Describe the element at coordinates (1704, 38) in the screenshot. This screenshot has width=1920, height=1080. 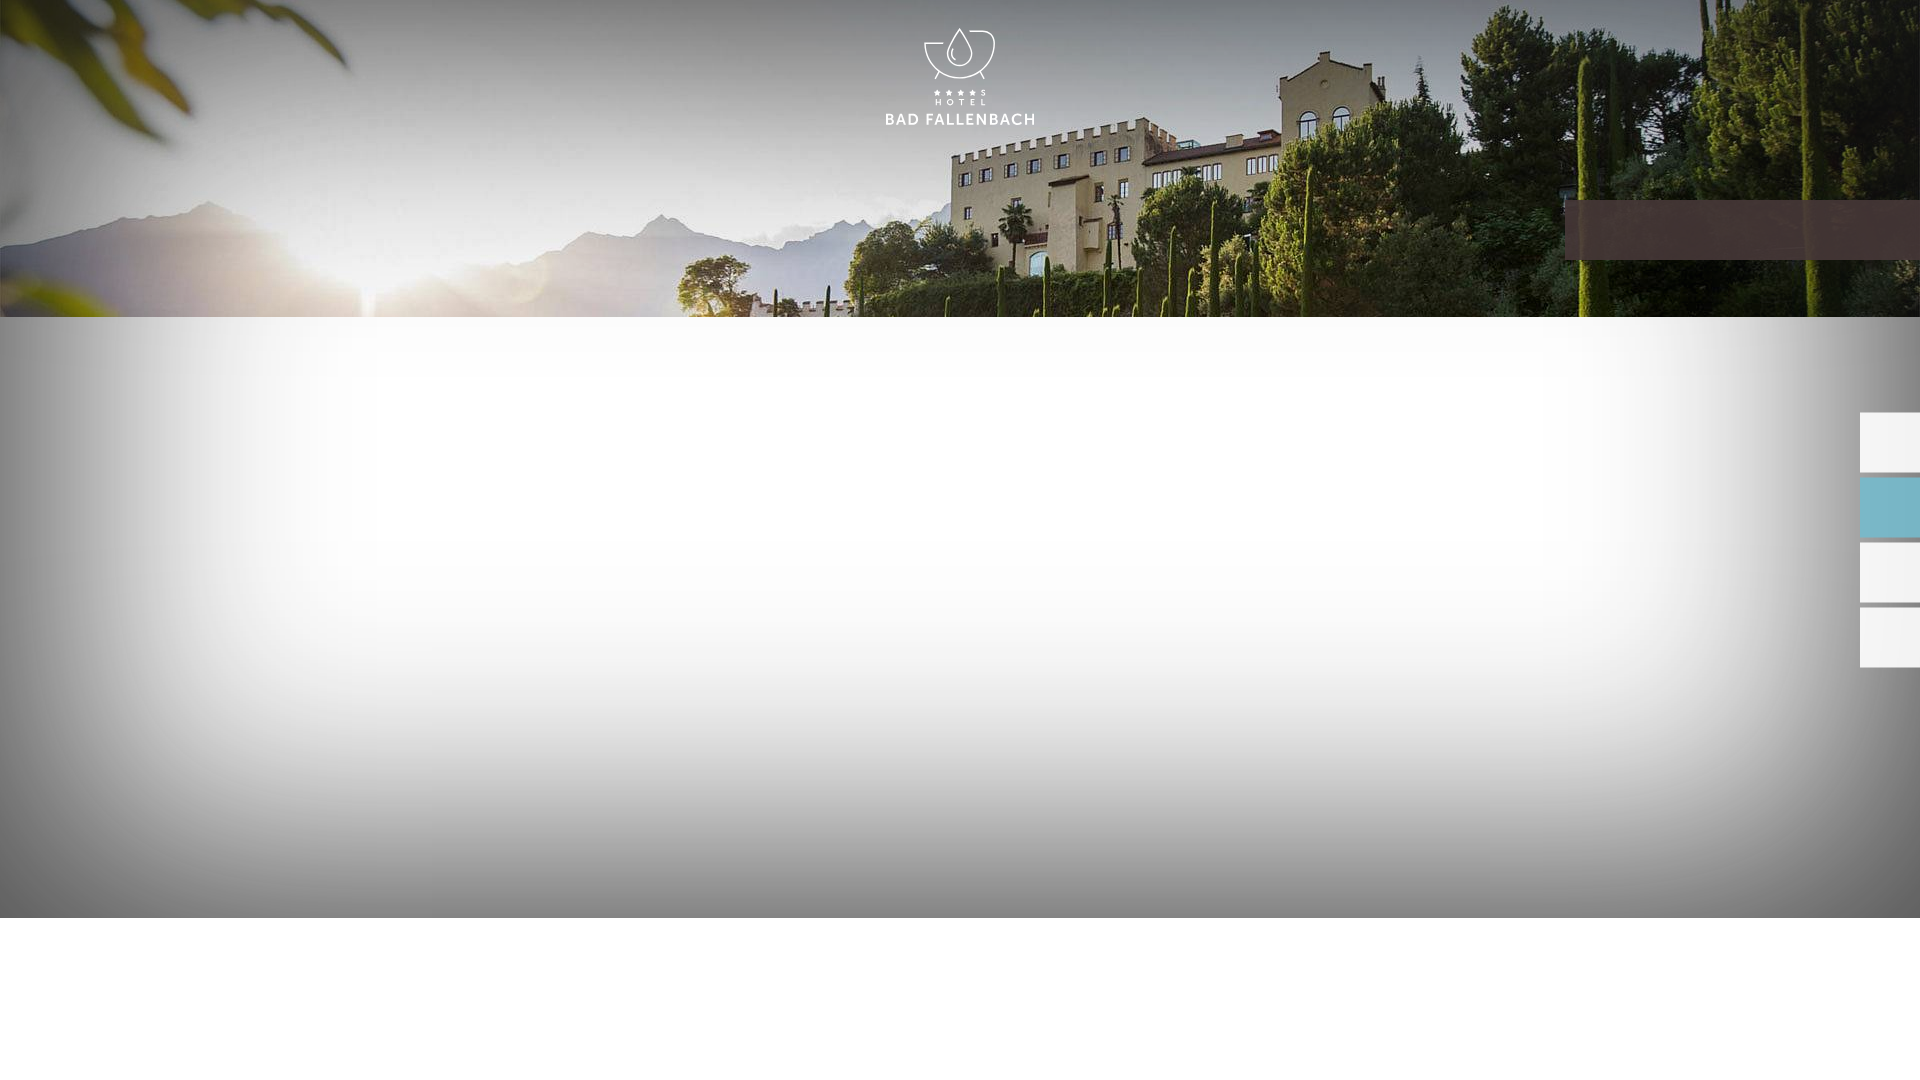
I see `ENGLISH` at that location.